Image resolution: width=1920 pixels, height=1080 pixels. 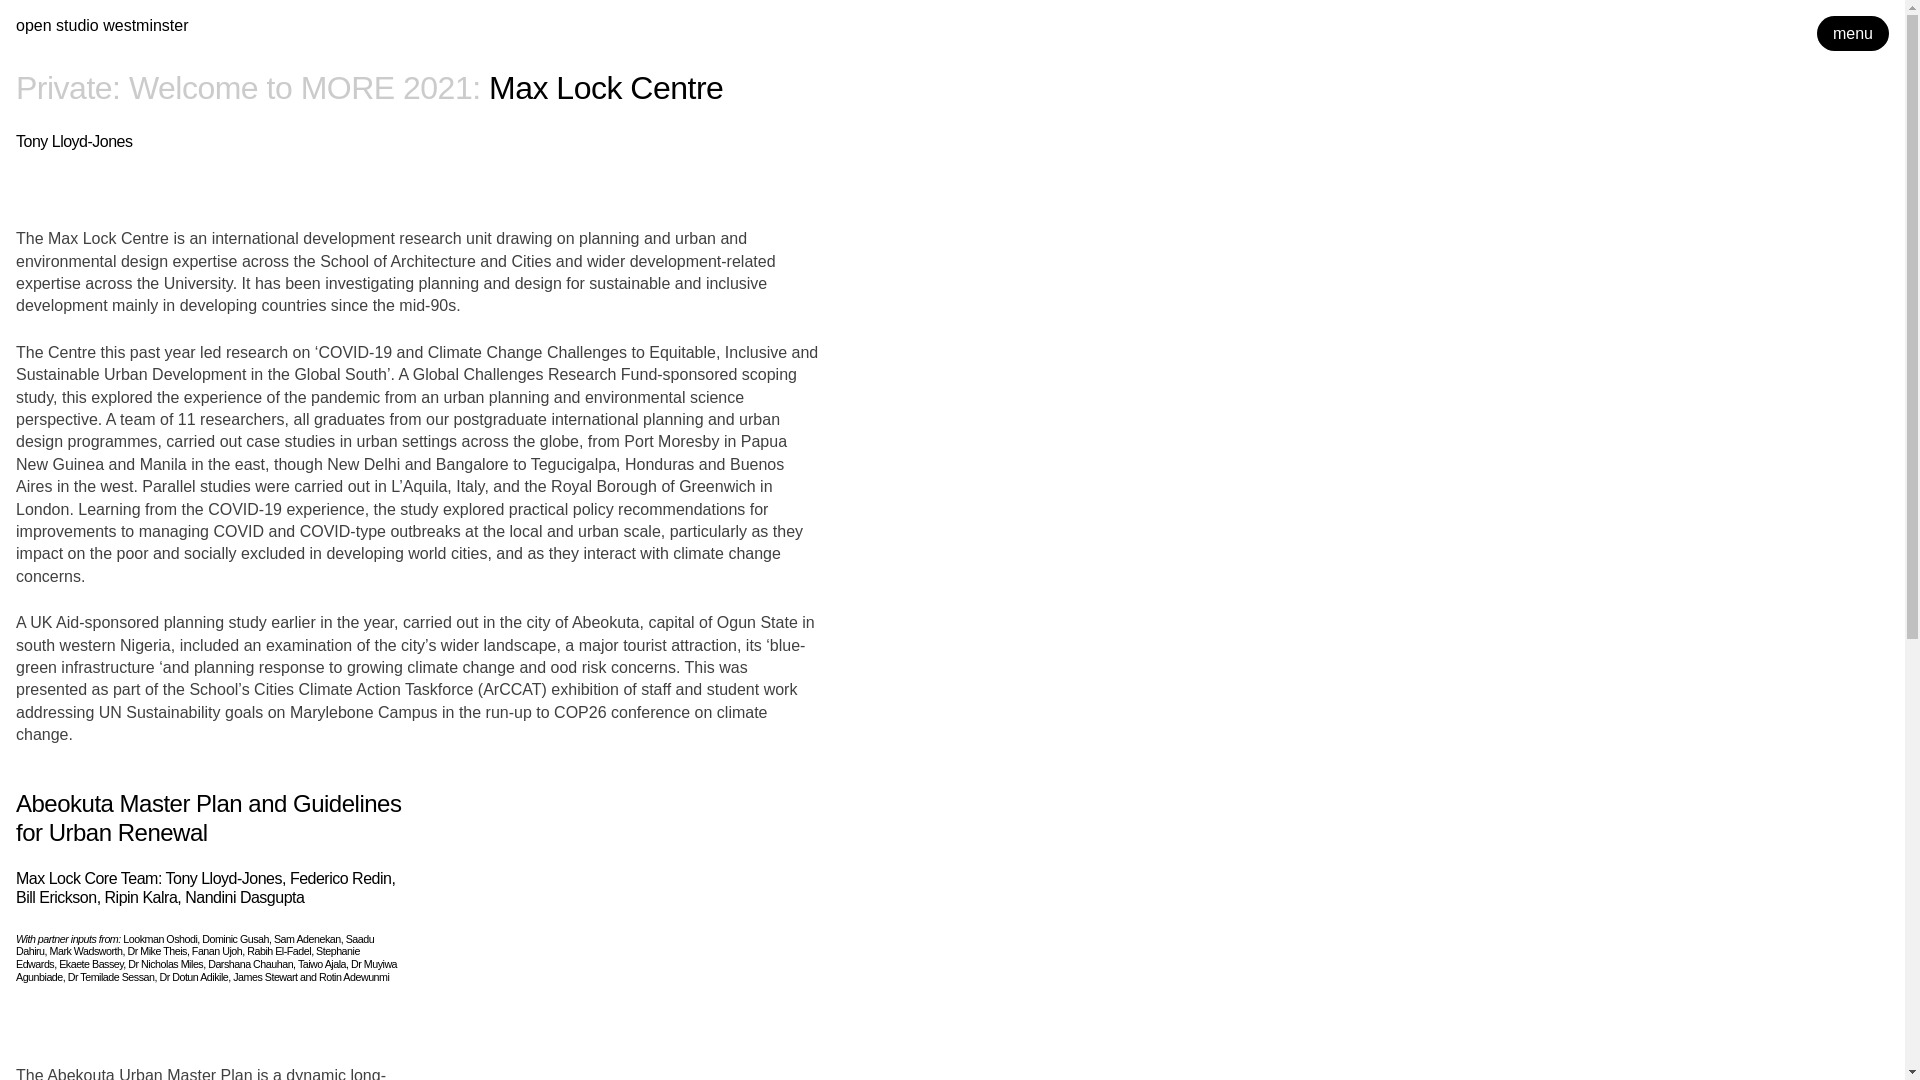 I want to click on menu, so click(x=1852, y=33).